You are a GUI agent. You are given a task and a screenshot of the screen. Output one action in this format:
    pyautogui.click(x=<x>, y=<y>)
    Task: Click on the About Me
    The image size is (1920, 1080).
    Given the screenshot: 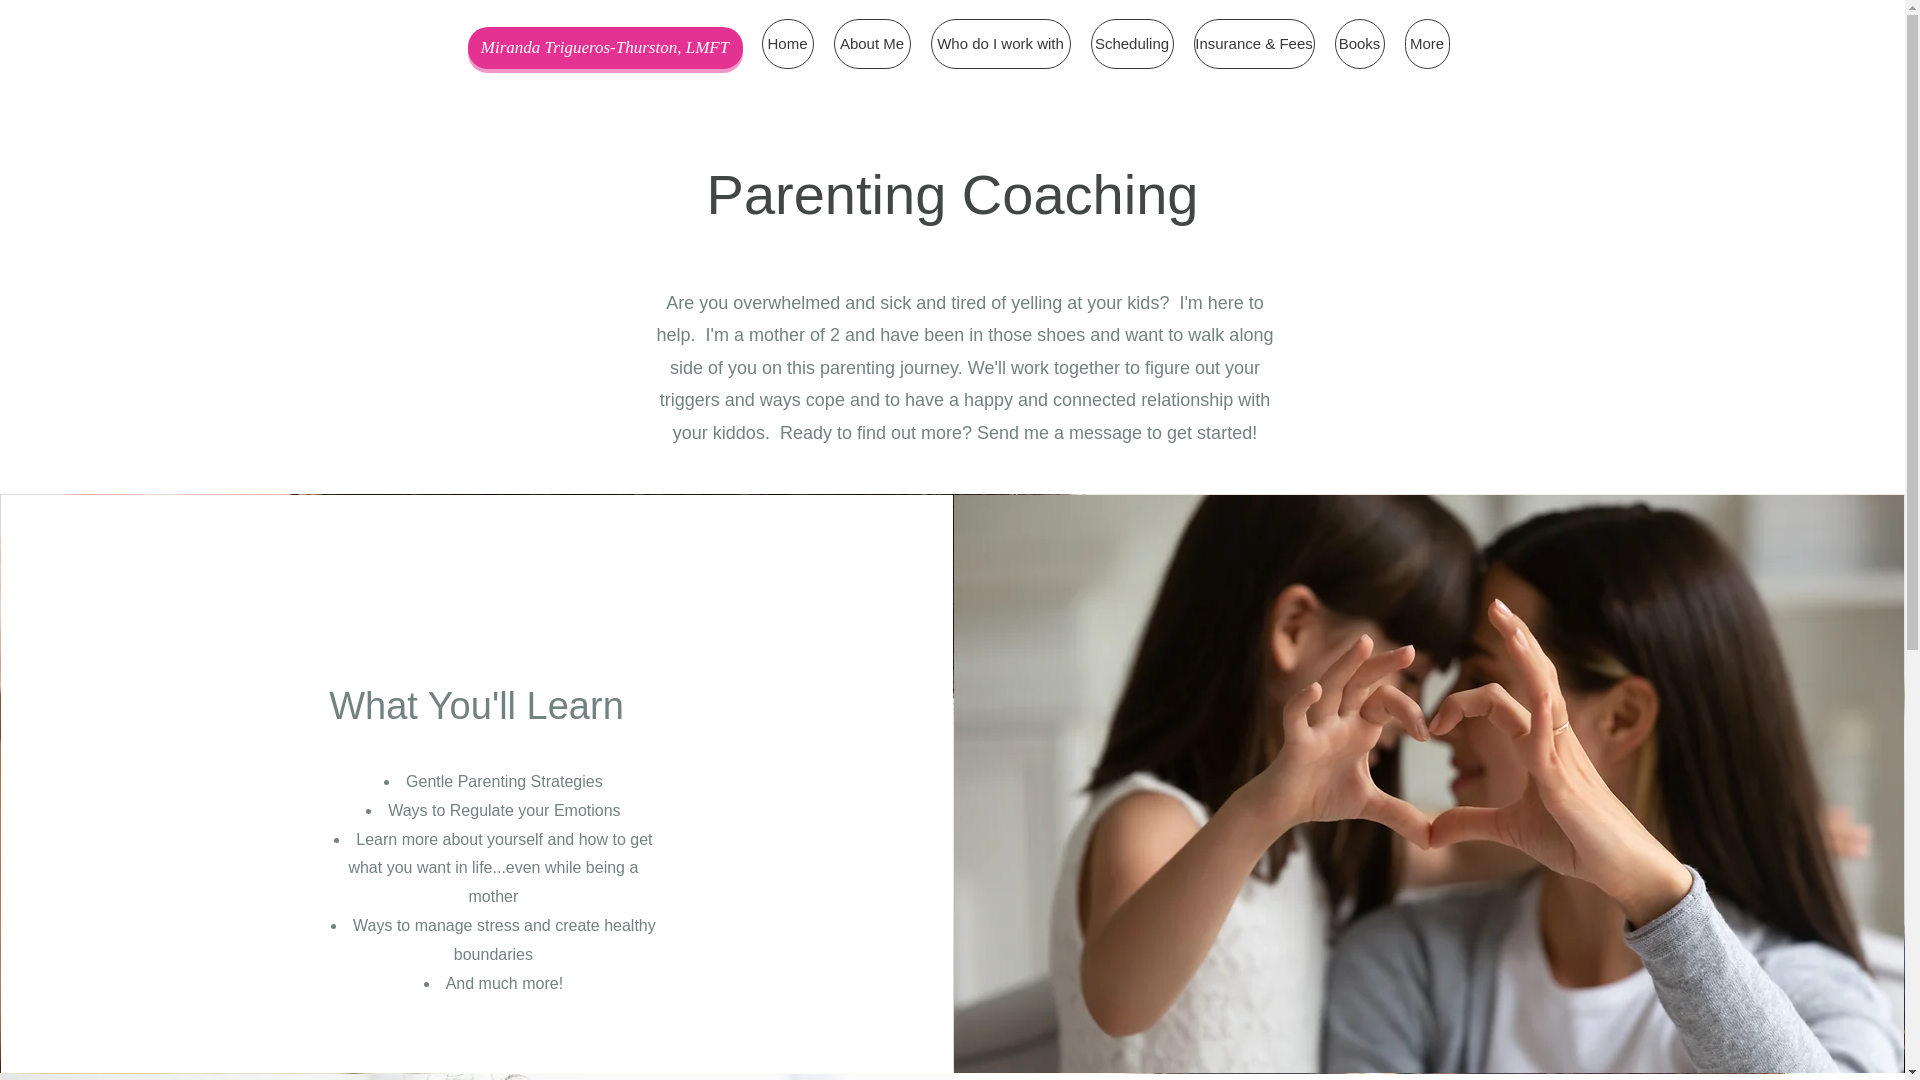 What is the action you would take?
    pyautogui.click(x=872, y=44)
    